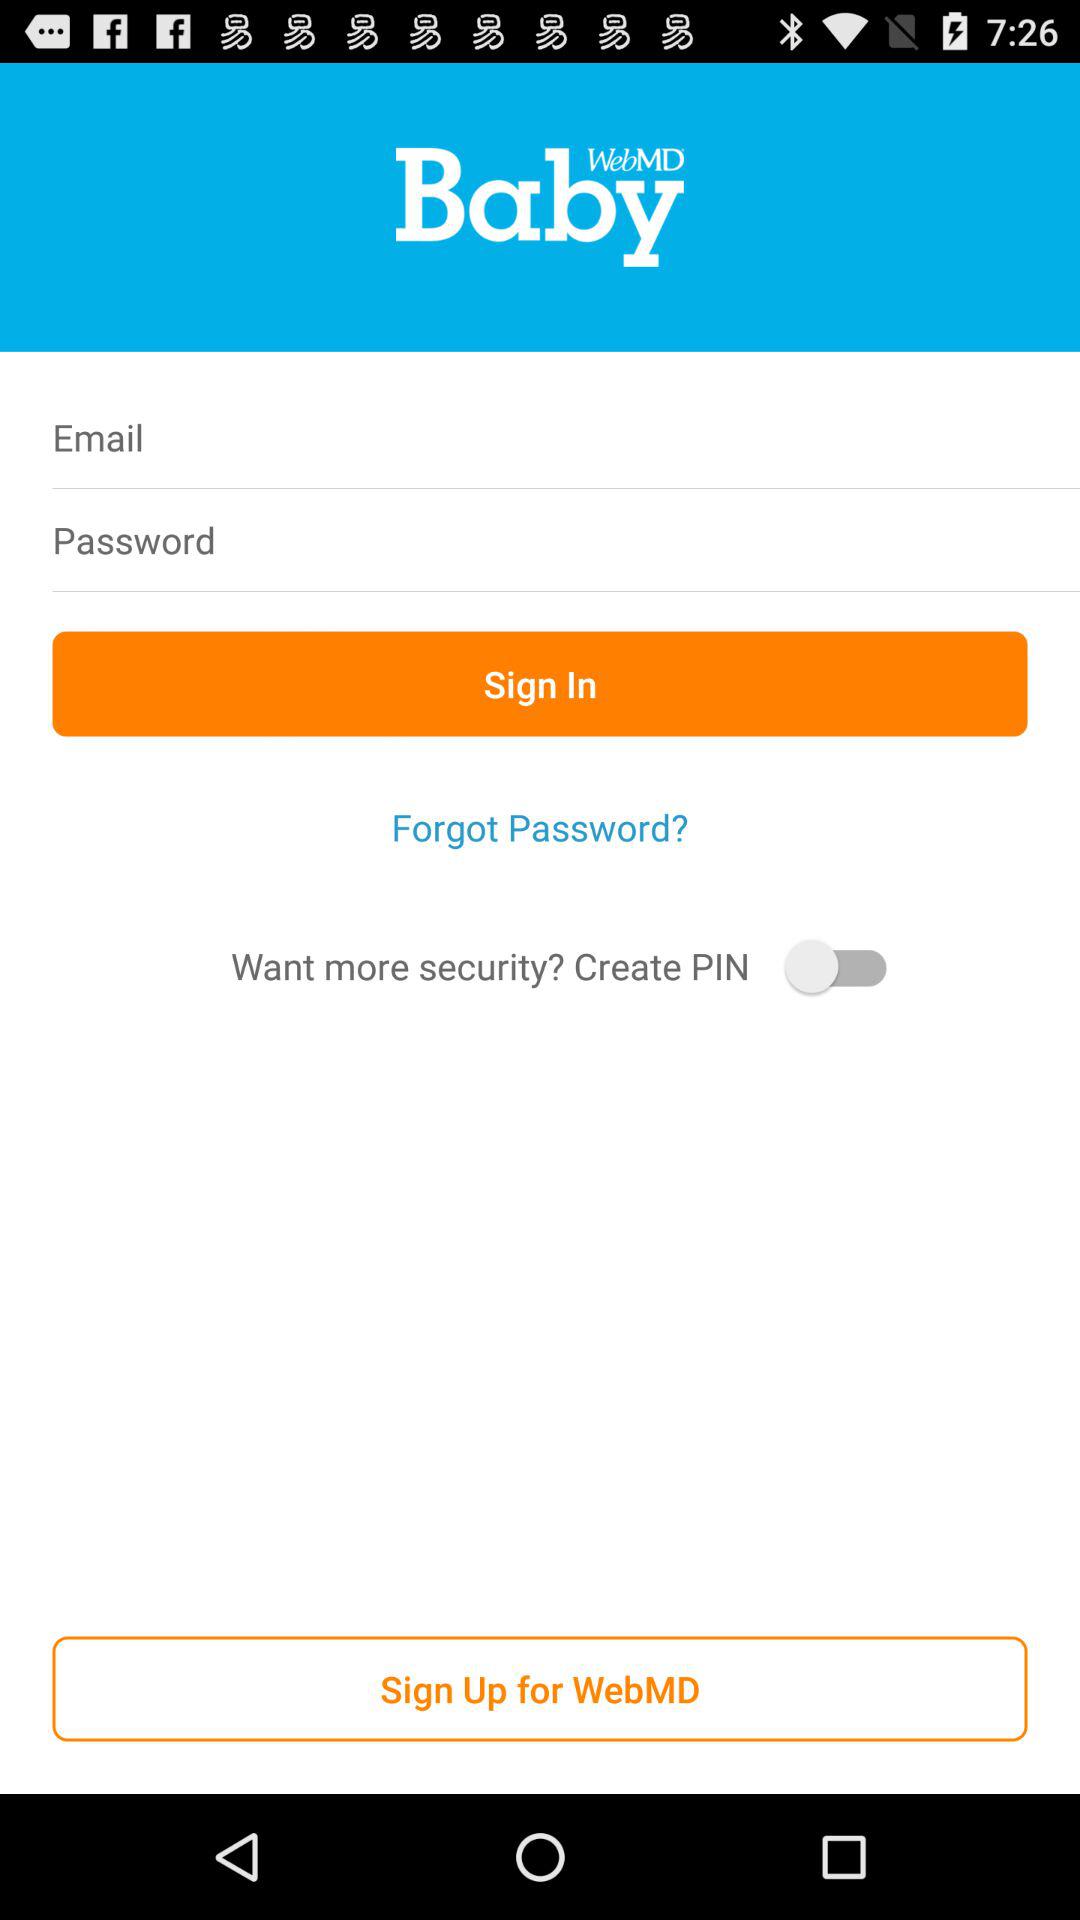  I want to click on tap item at the bottom, so click(540, 1688).